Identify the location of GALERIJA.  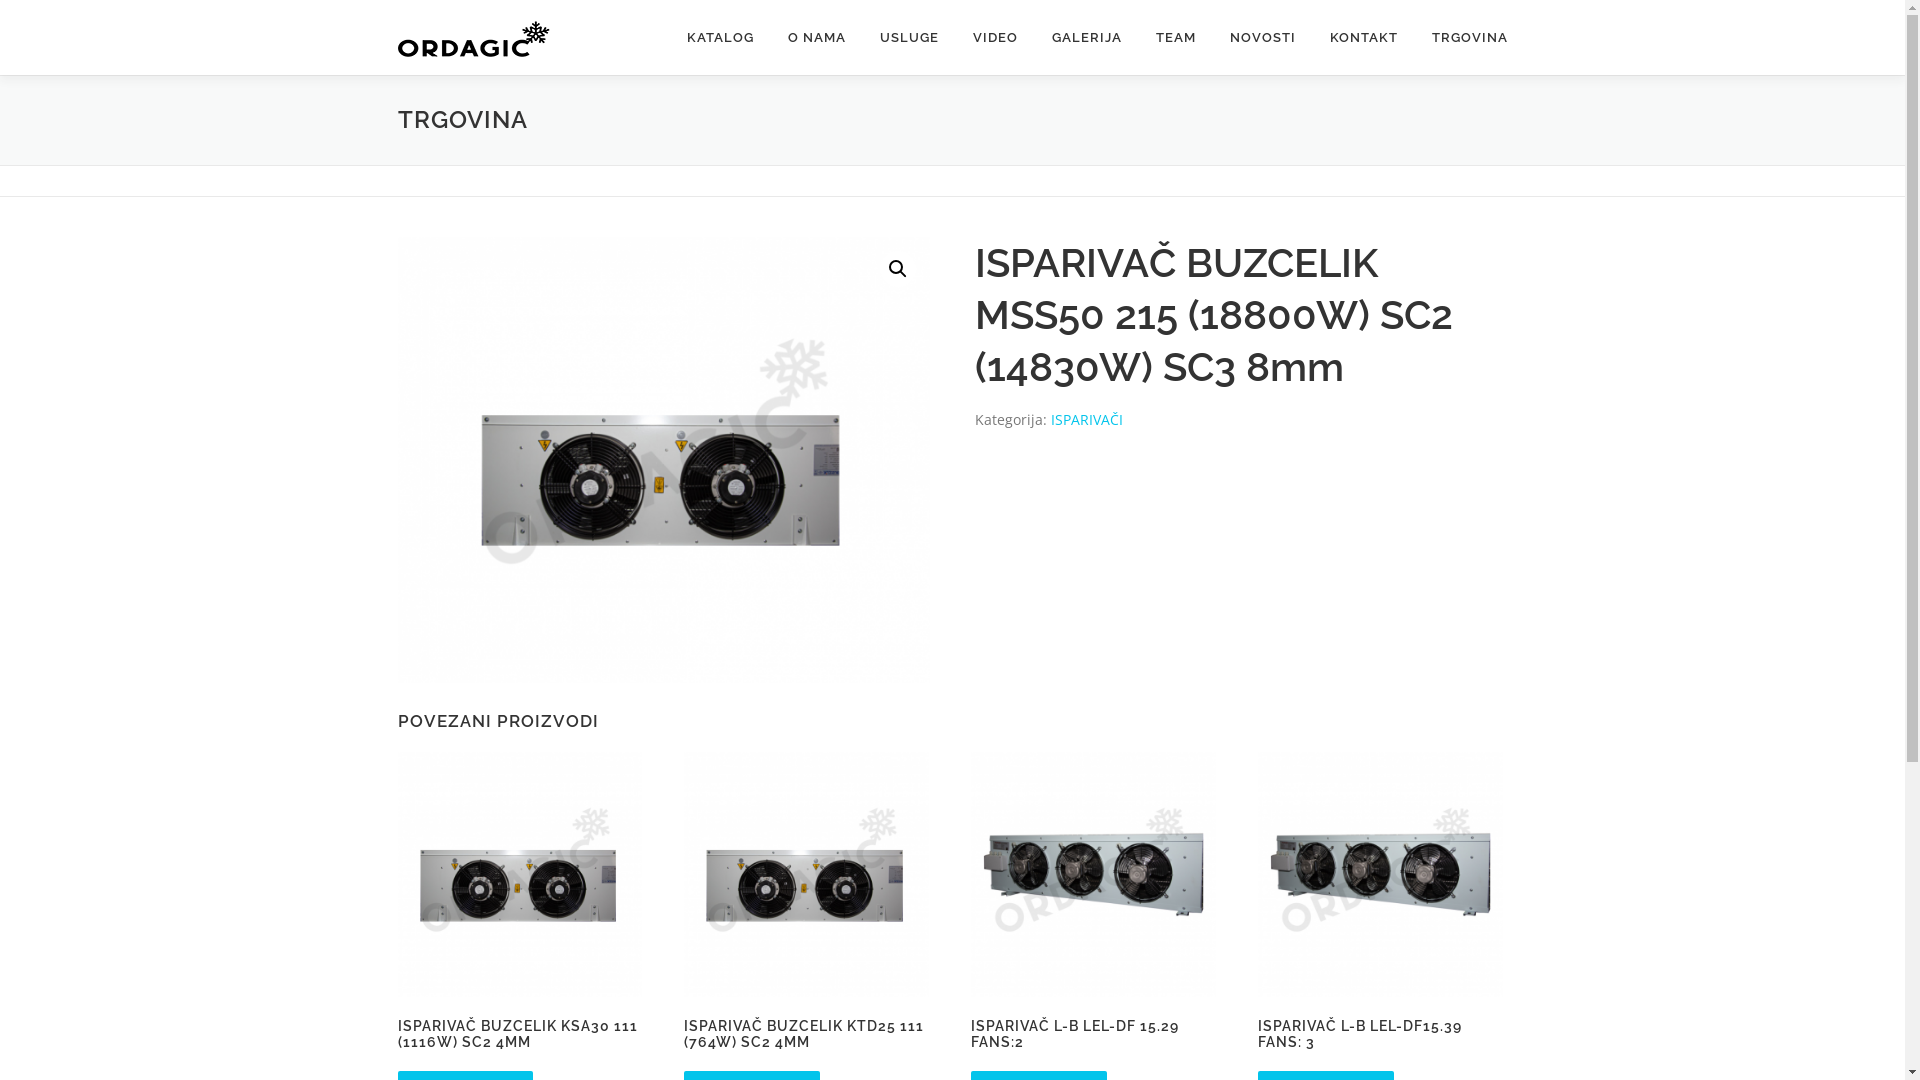
(1086, 38).